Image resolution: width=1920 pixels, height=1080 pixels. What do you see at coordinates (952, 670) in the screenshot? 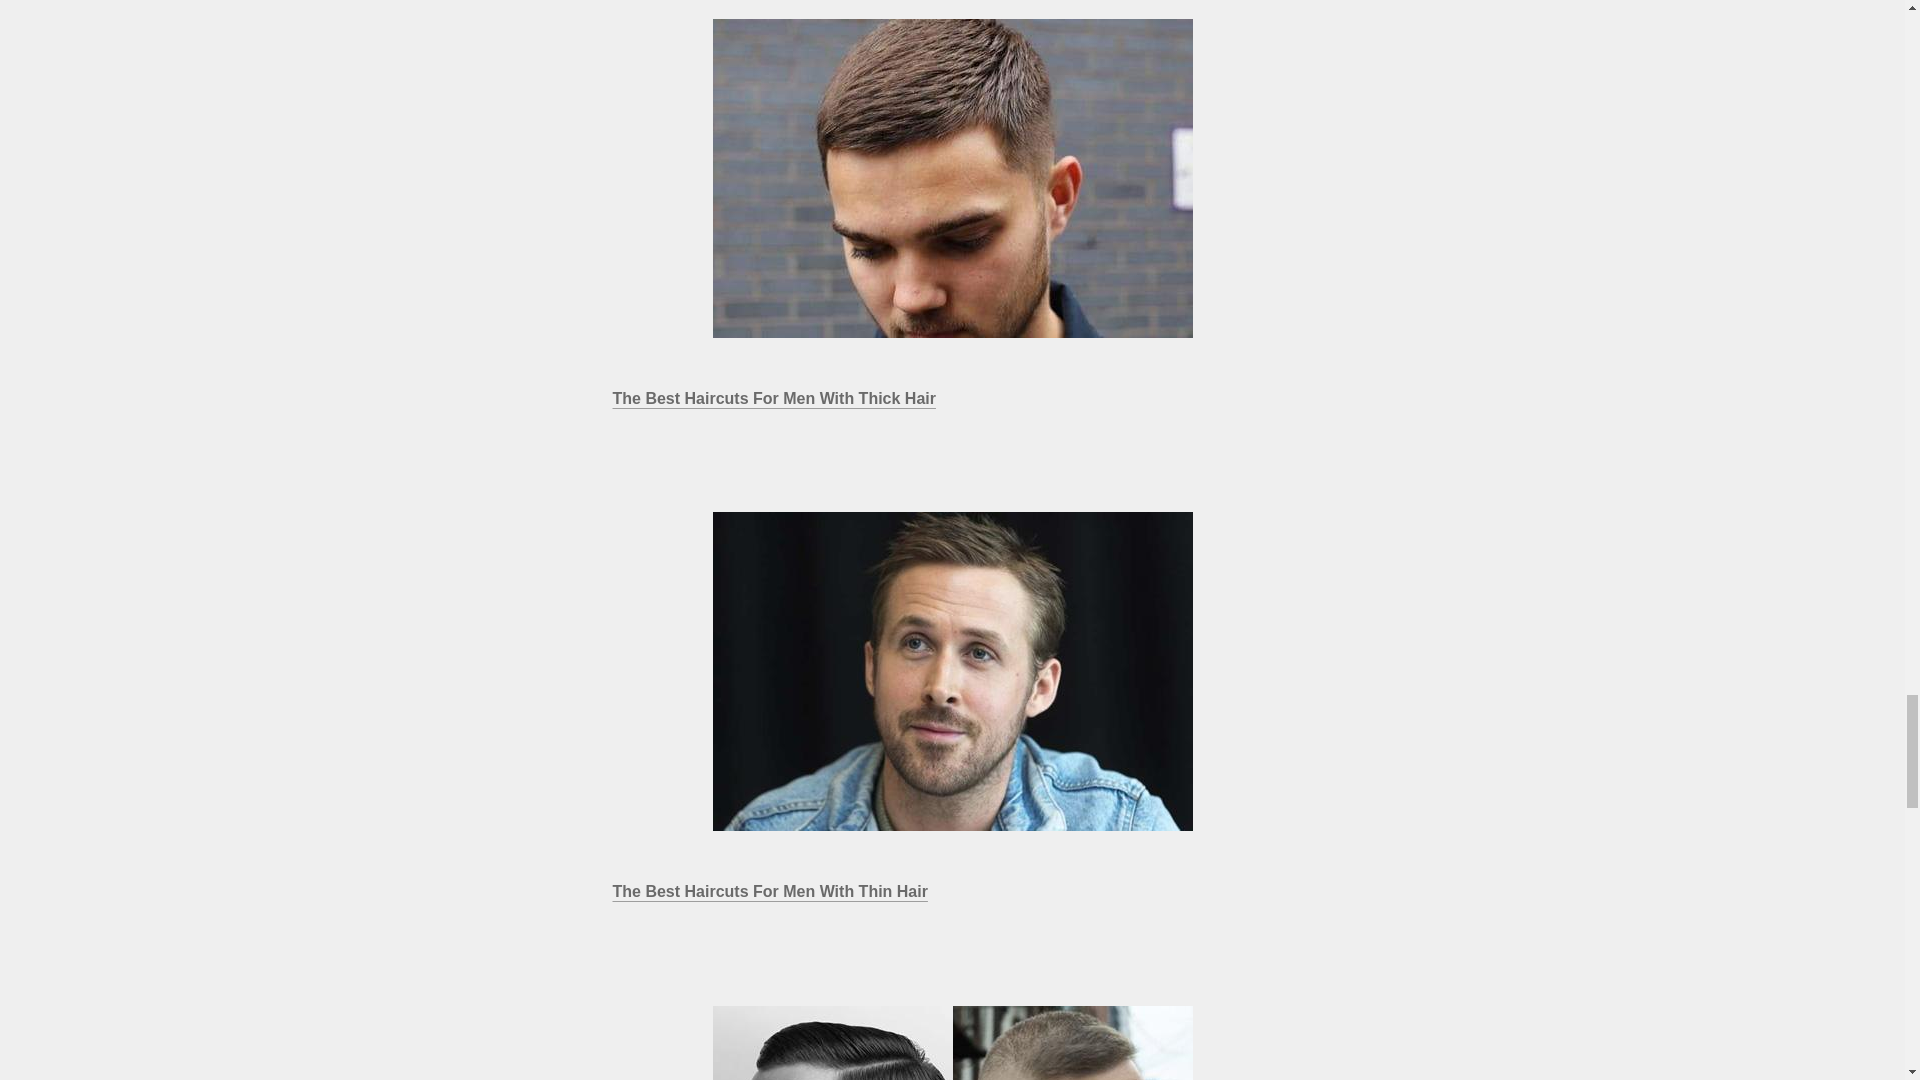
I see `The Best Haircuts For Men With Thin Hair` at bounding box center [952, 670].